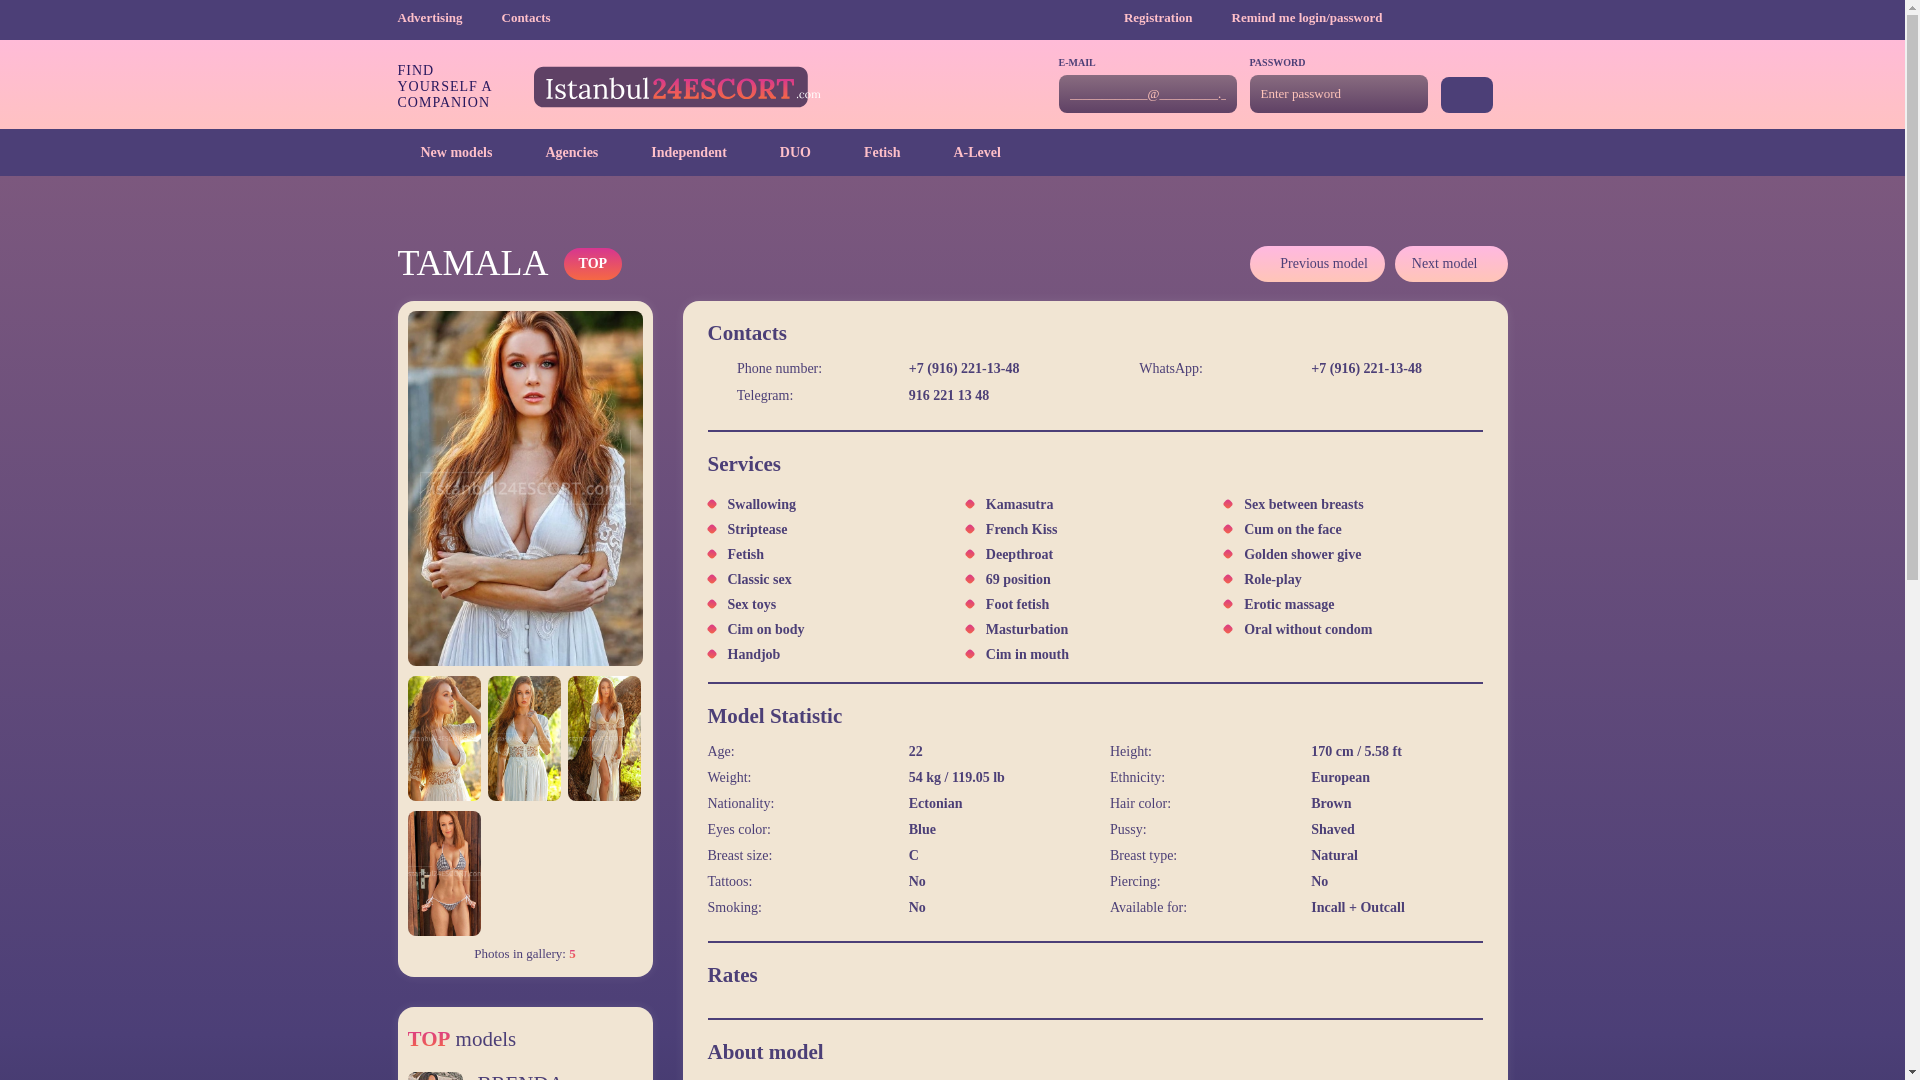  I want to click on Next model, so click(1451, 264).